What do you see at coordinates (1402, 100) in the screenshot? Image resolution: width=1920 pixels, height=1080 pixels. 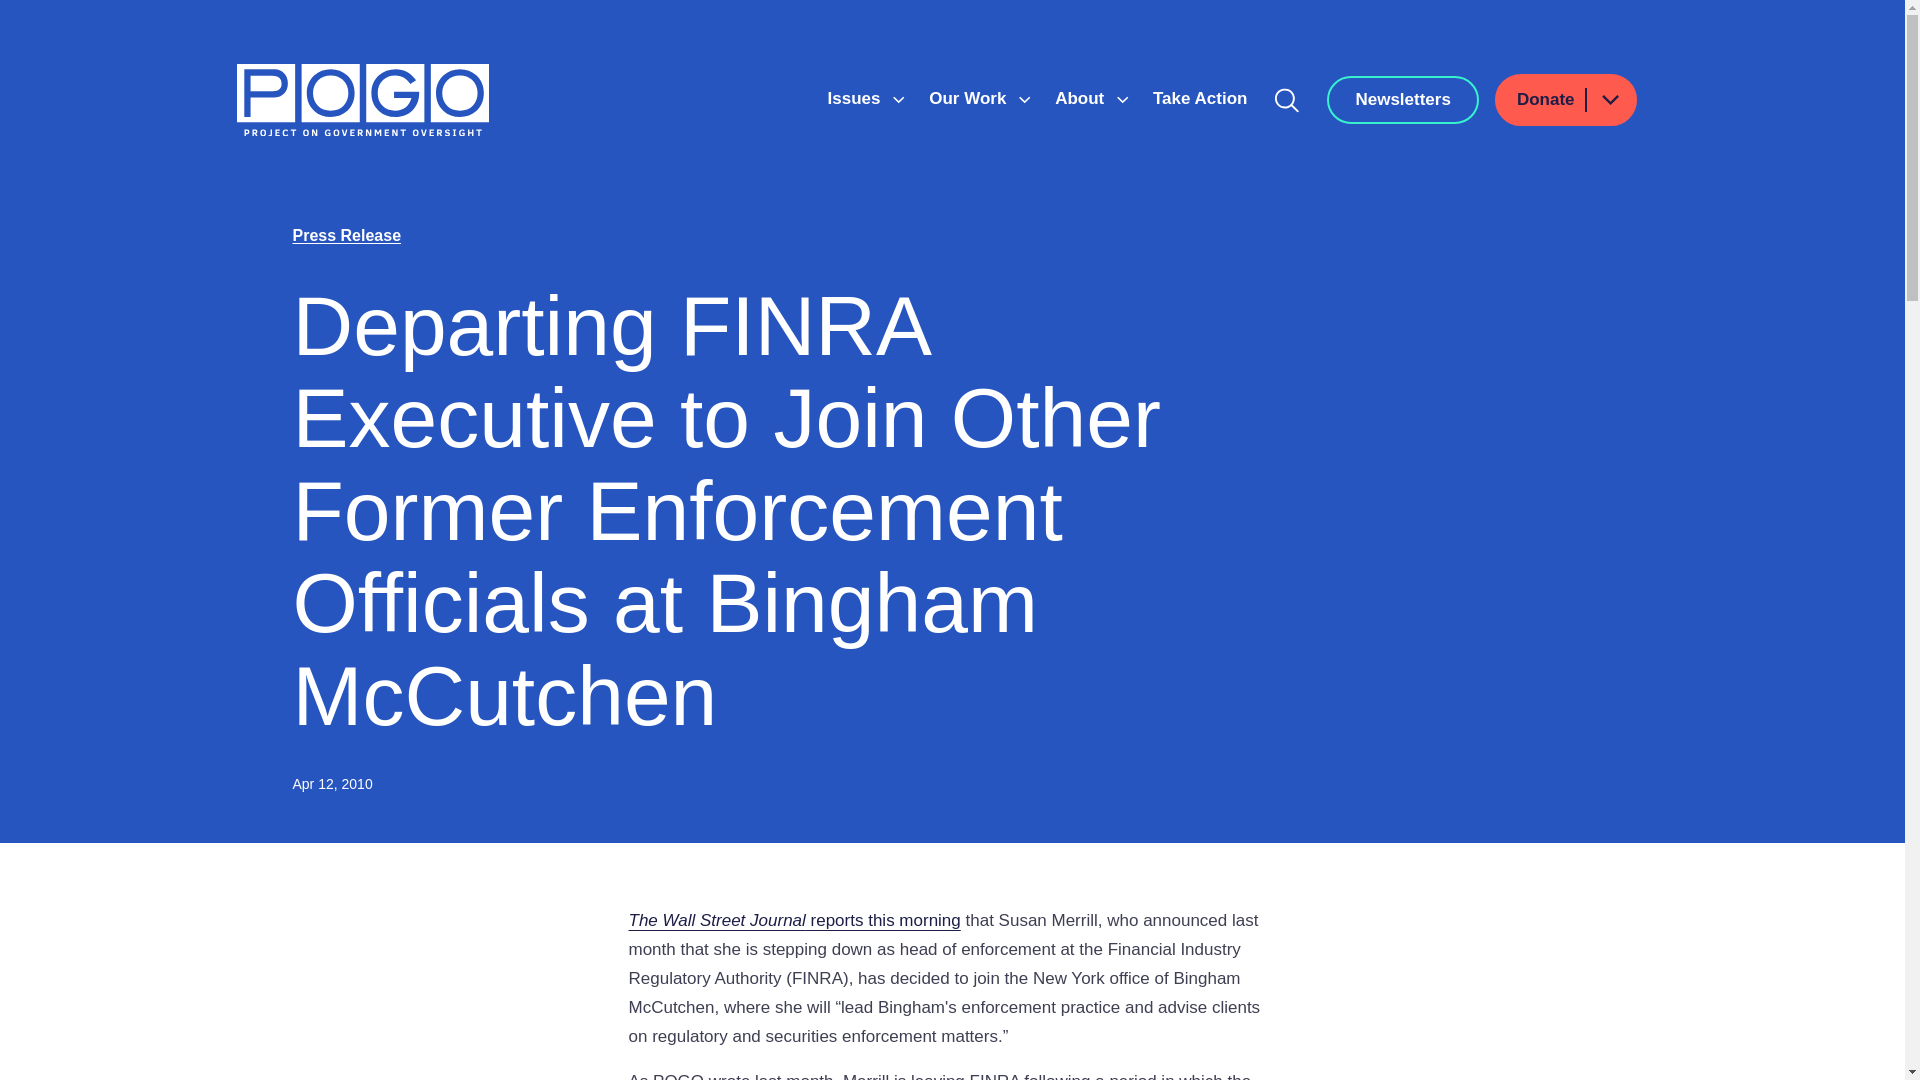 I see `Newsletters` at bounding box center [1402, 100].